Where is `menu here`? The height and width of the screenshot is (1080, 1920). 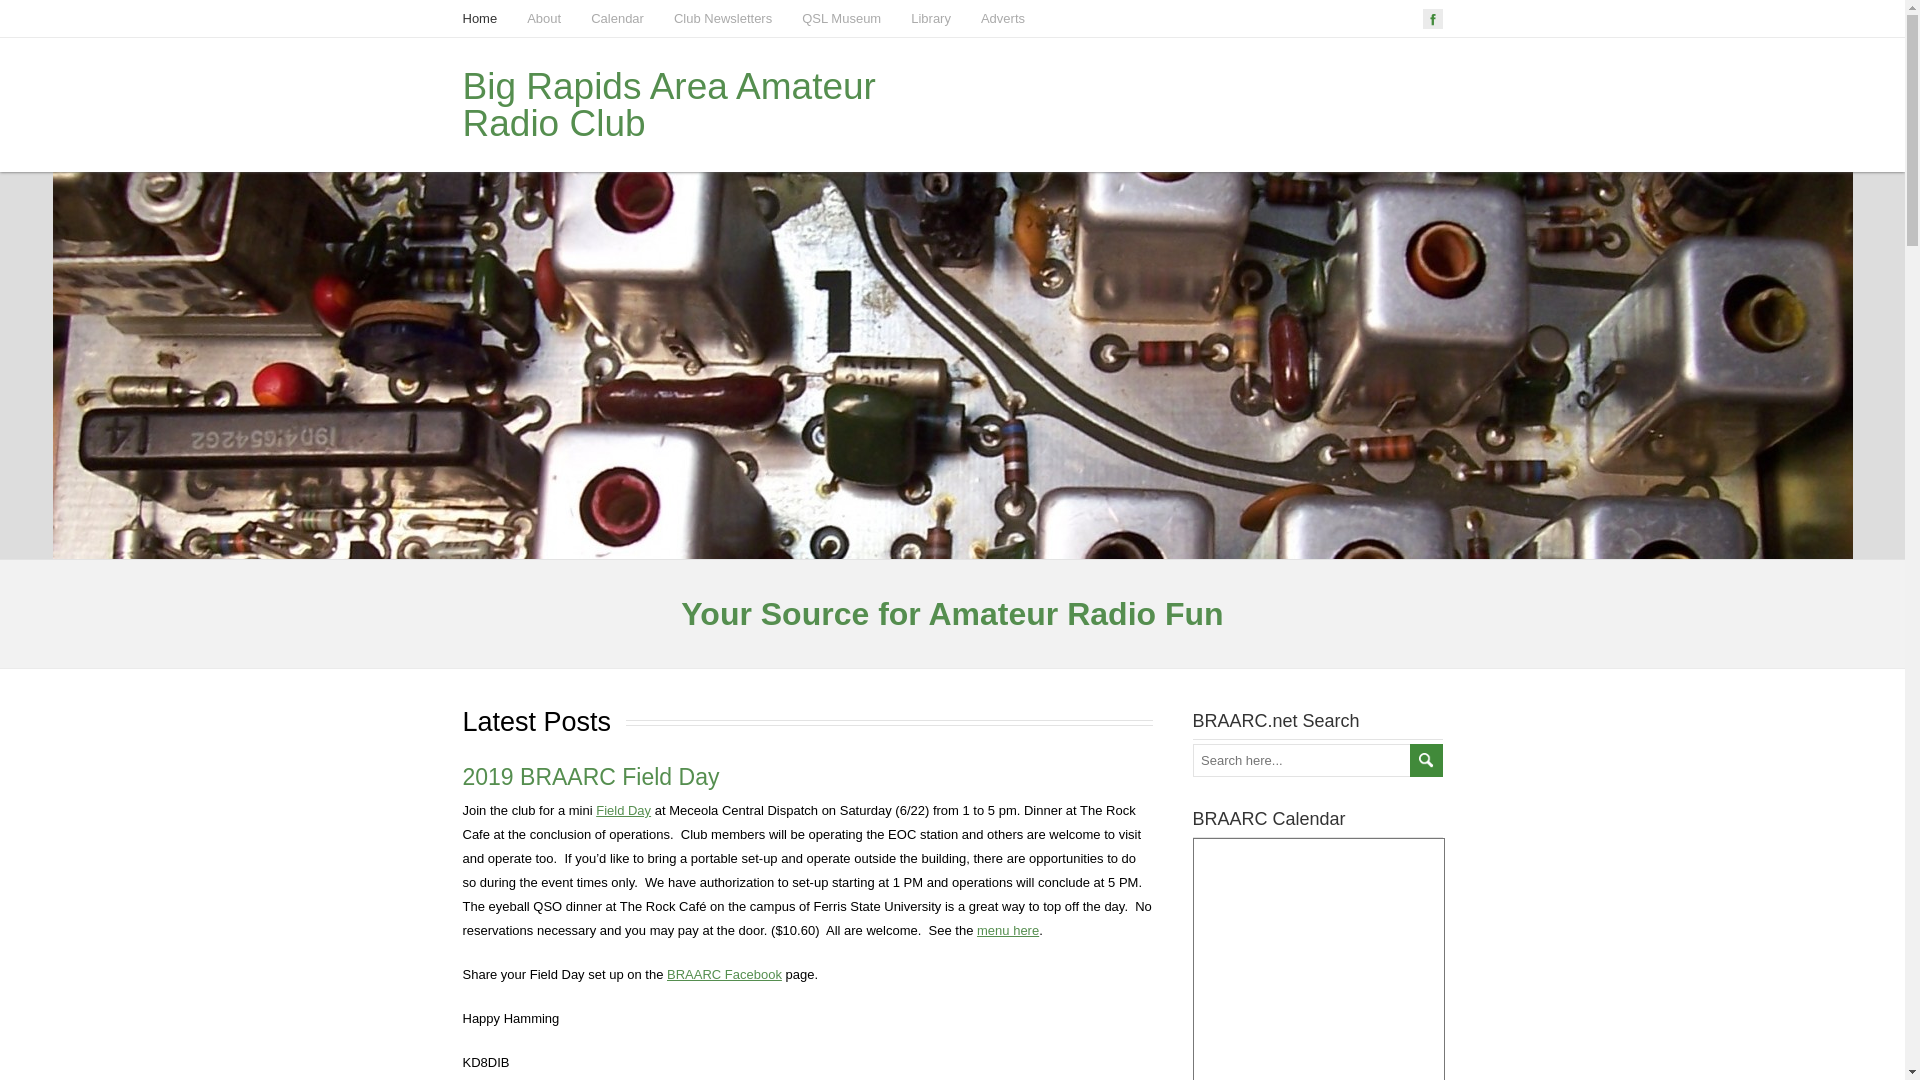
menu here is located at coordinates (1008, 930).